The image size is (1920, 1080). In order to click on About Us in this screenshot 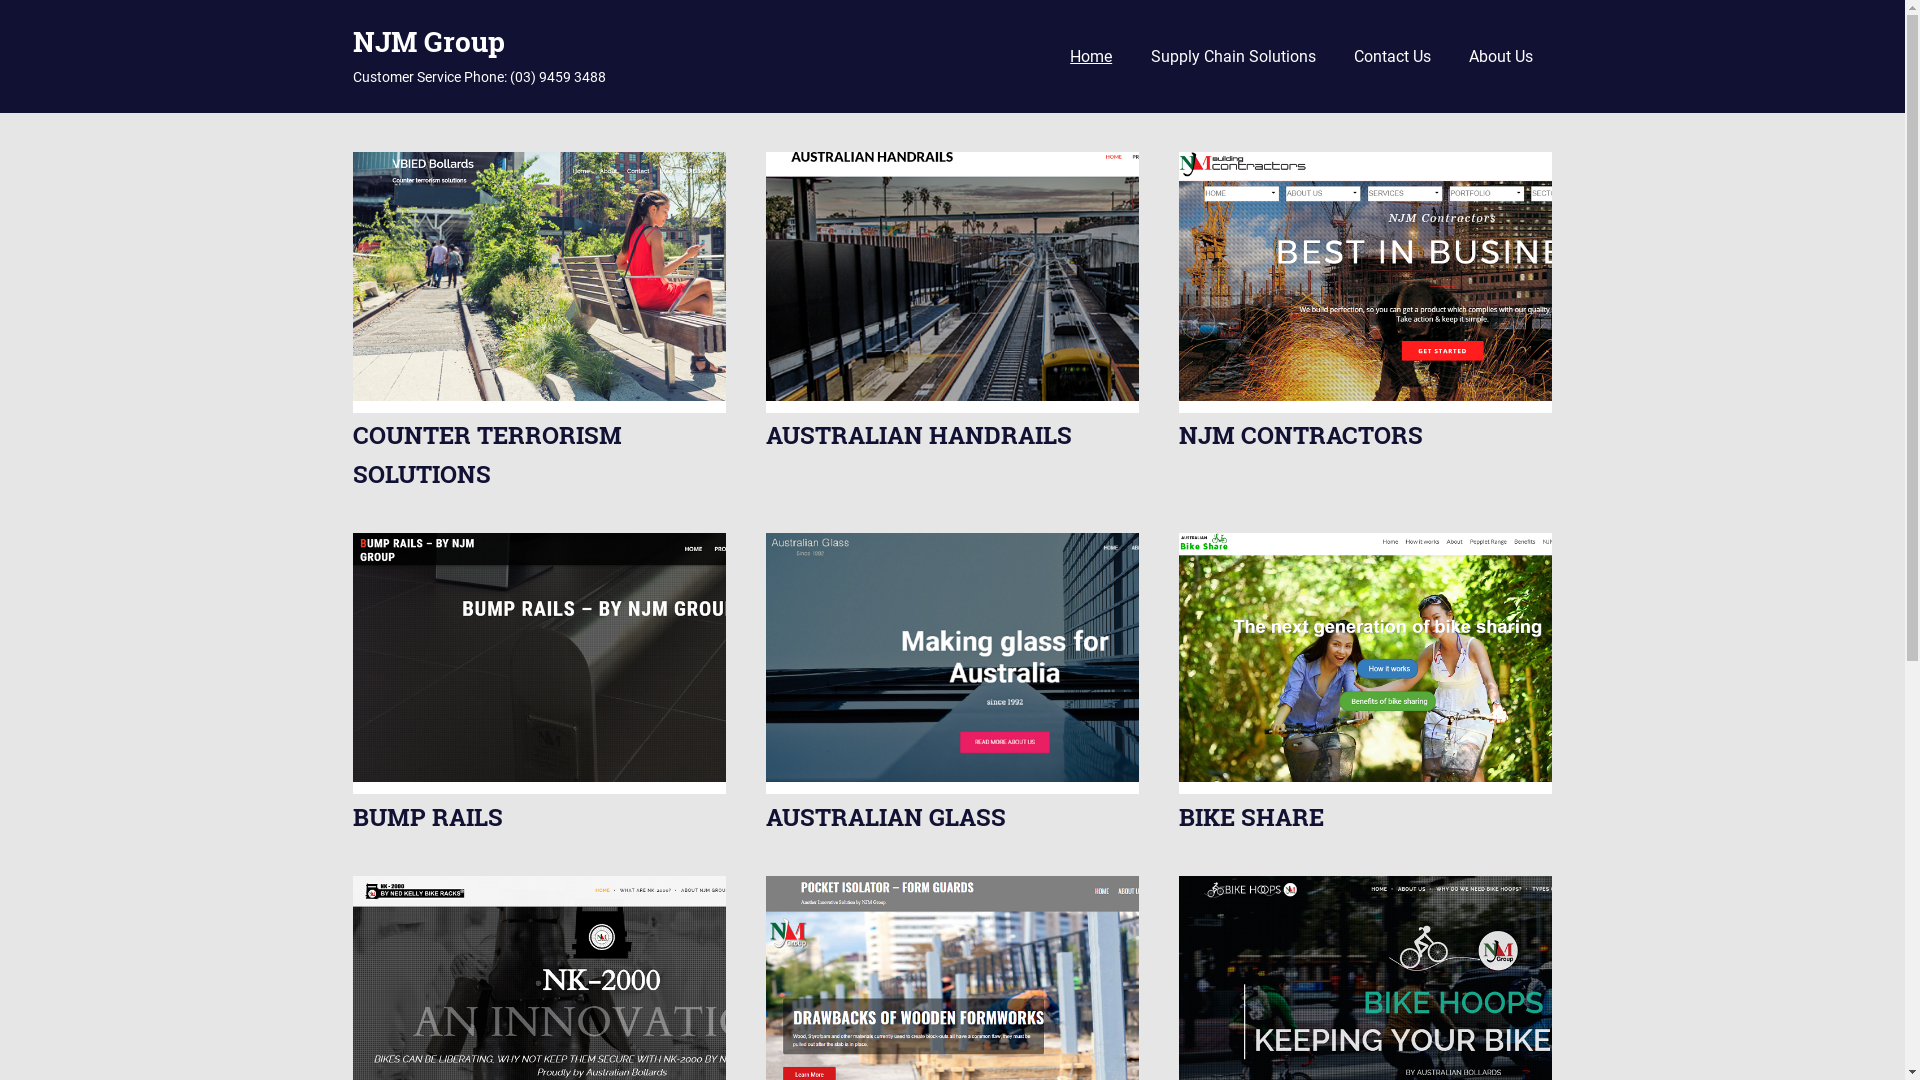, I will do `click(1501, 57)`.